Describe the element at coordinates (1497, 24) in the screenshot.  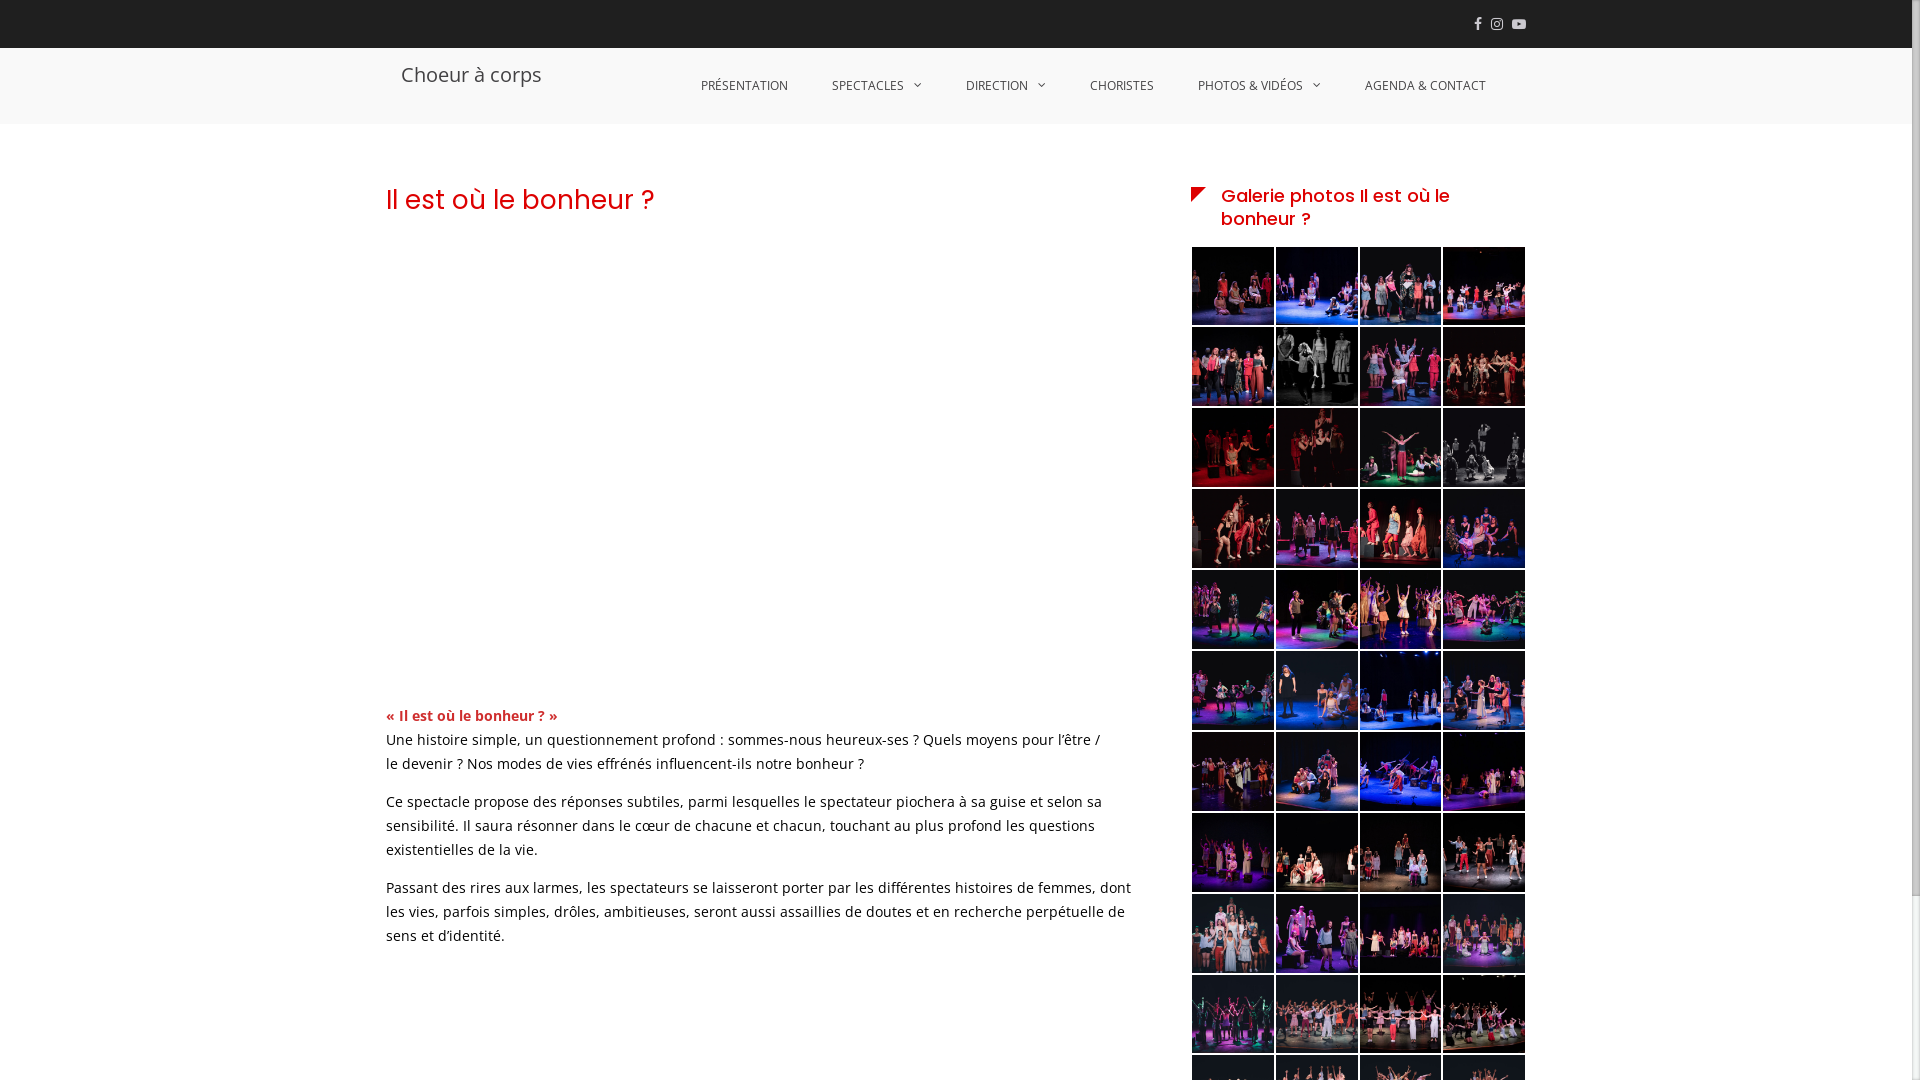
I see `Instagram` at that location.